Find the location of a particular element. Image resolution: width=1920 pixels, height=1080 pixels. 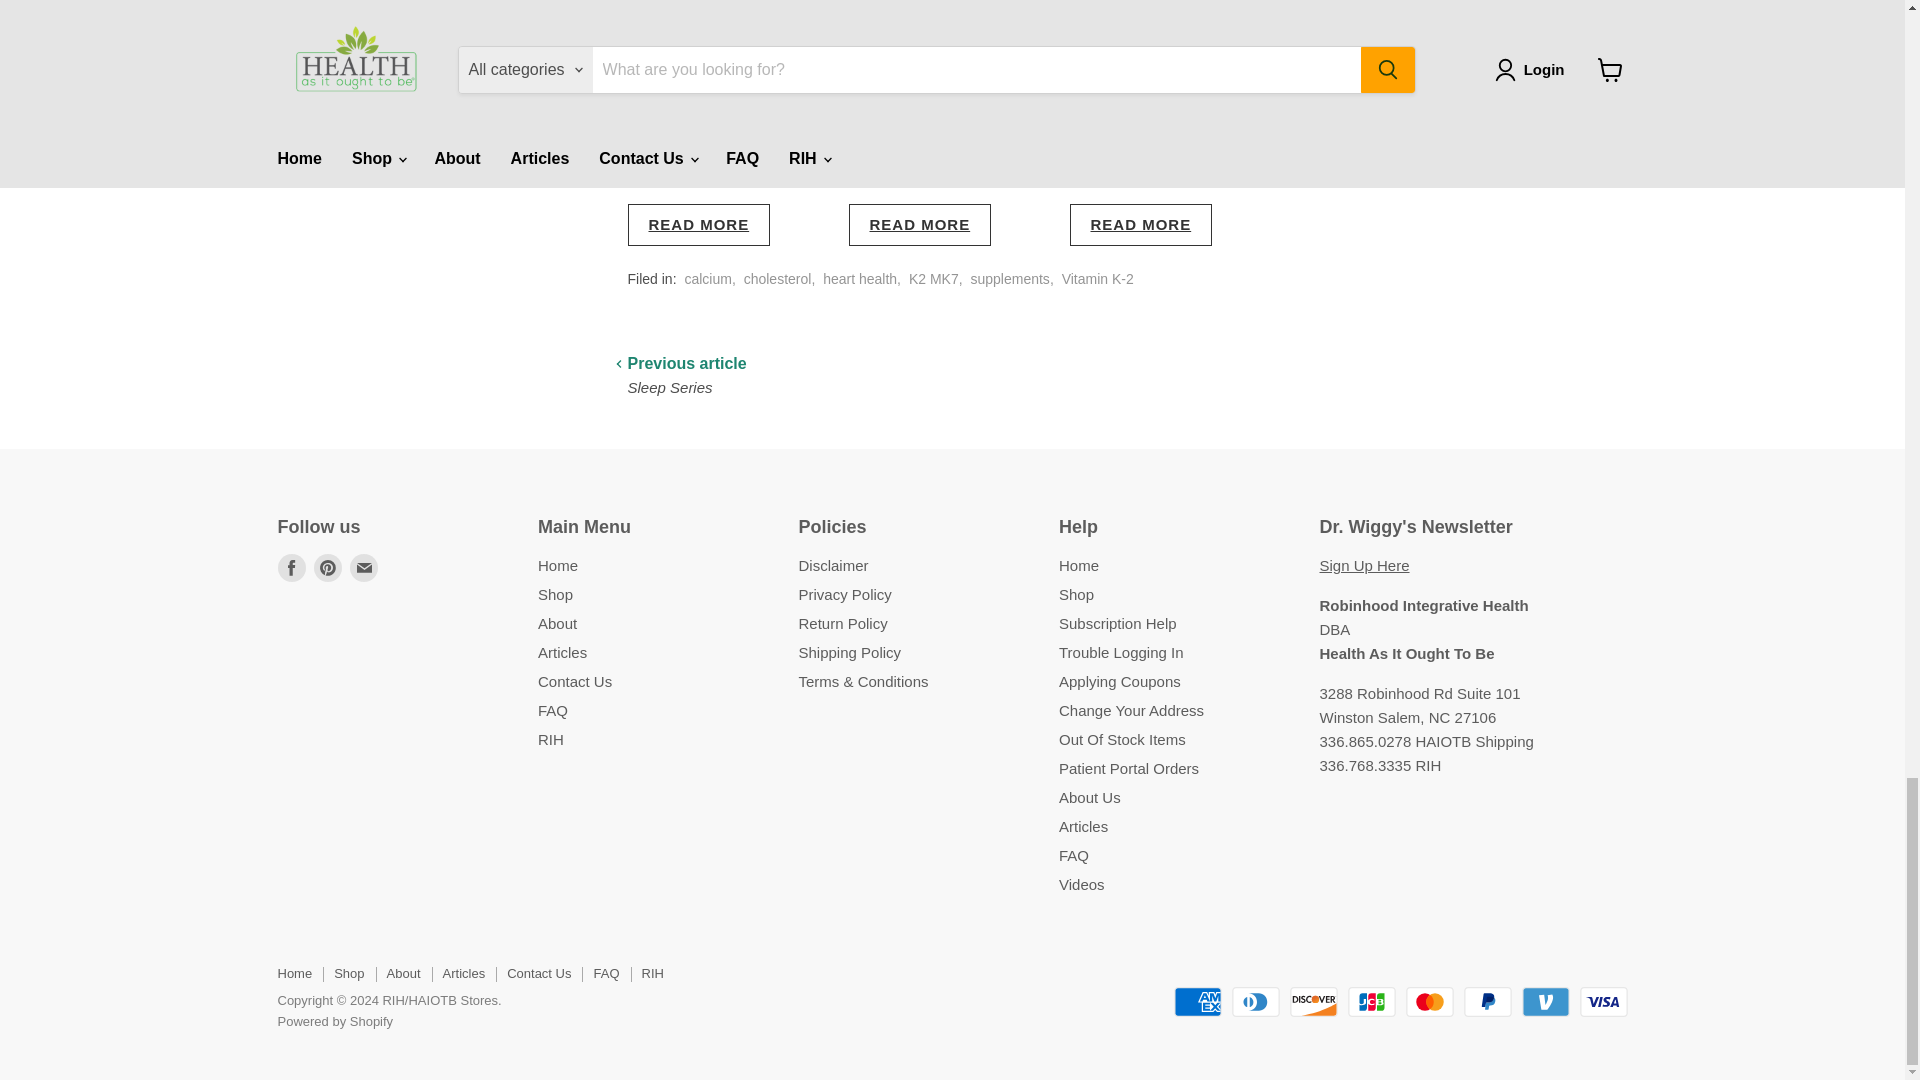

JCB is located at coordinates (1371, 1002).